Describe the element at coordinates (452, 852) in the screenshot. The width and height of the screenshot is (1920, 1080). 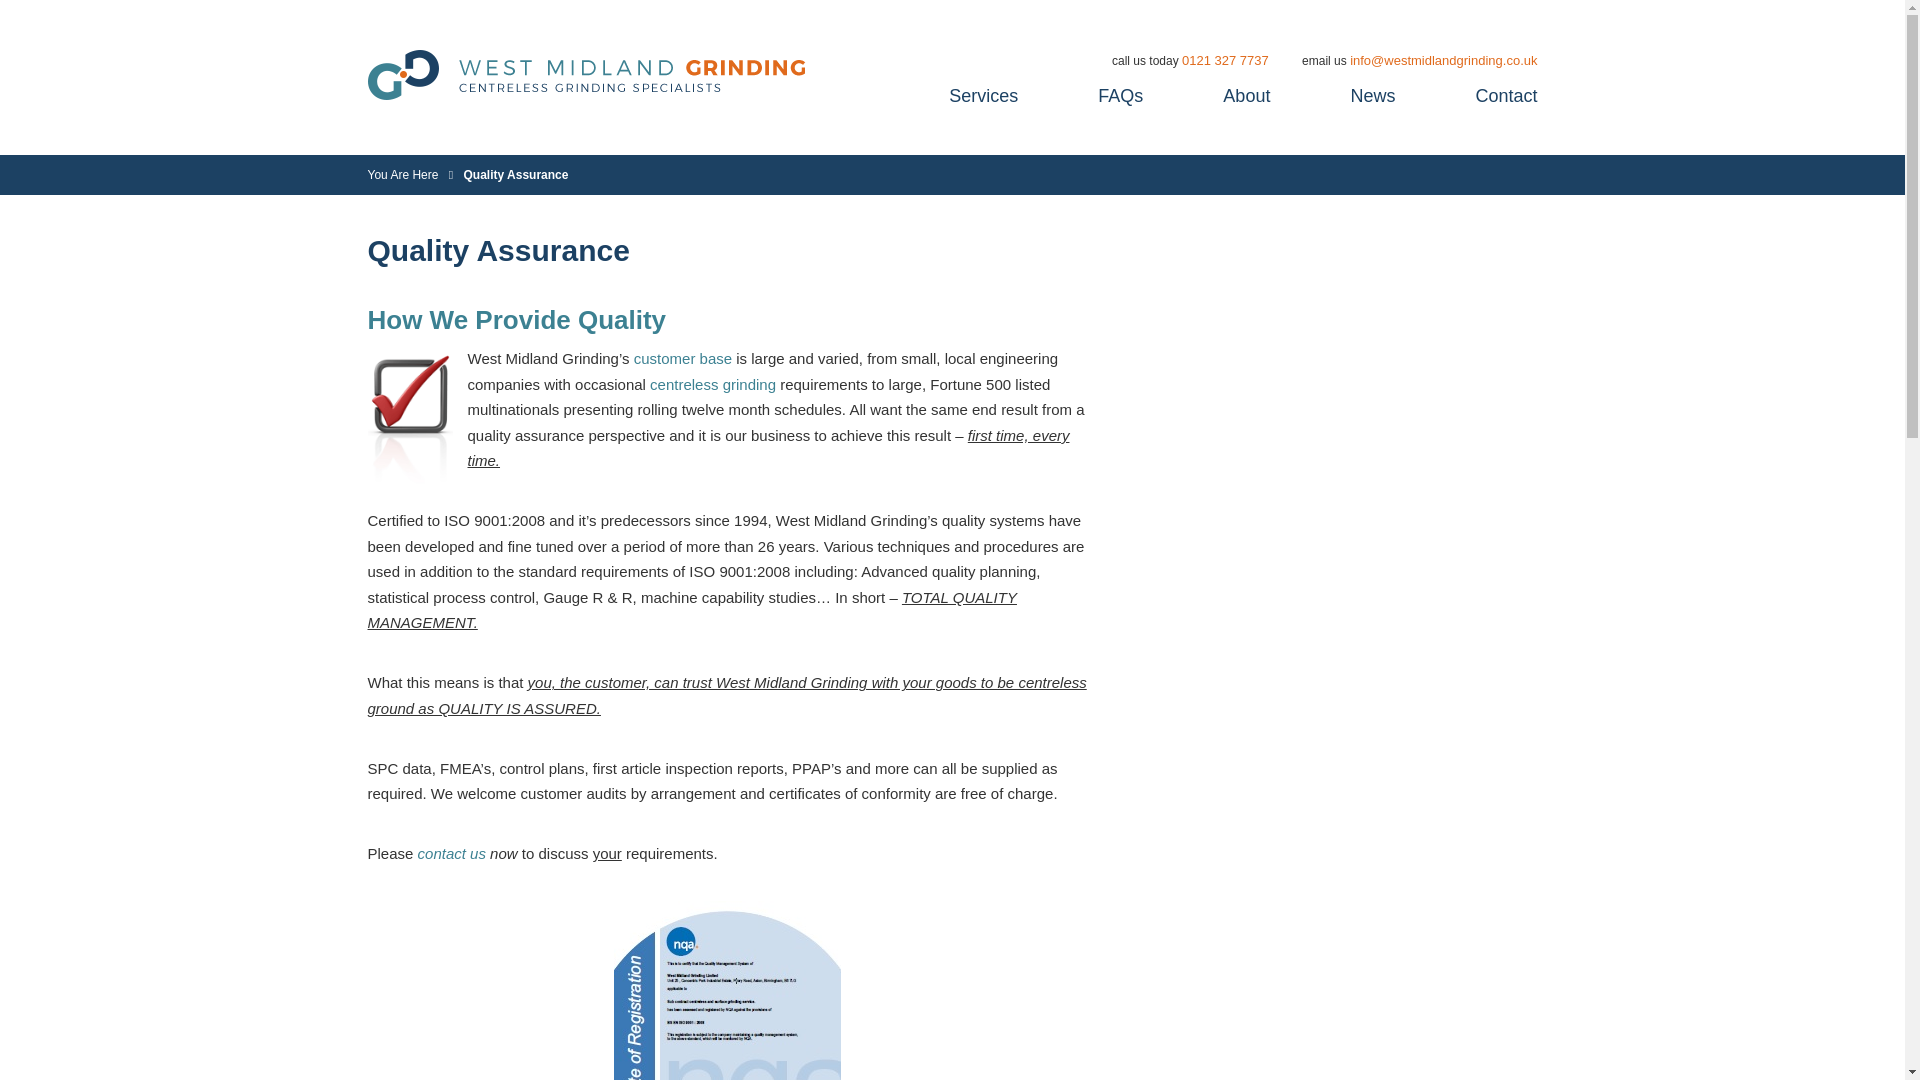
I see `contact us` at that location.